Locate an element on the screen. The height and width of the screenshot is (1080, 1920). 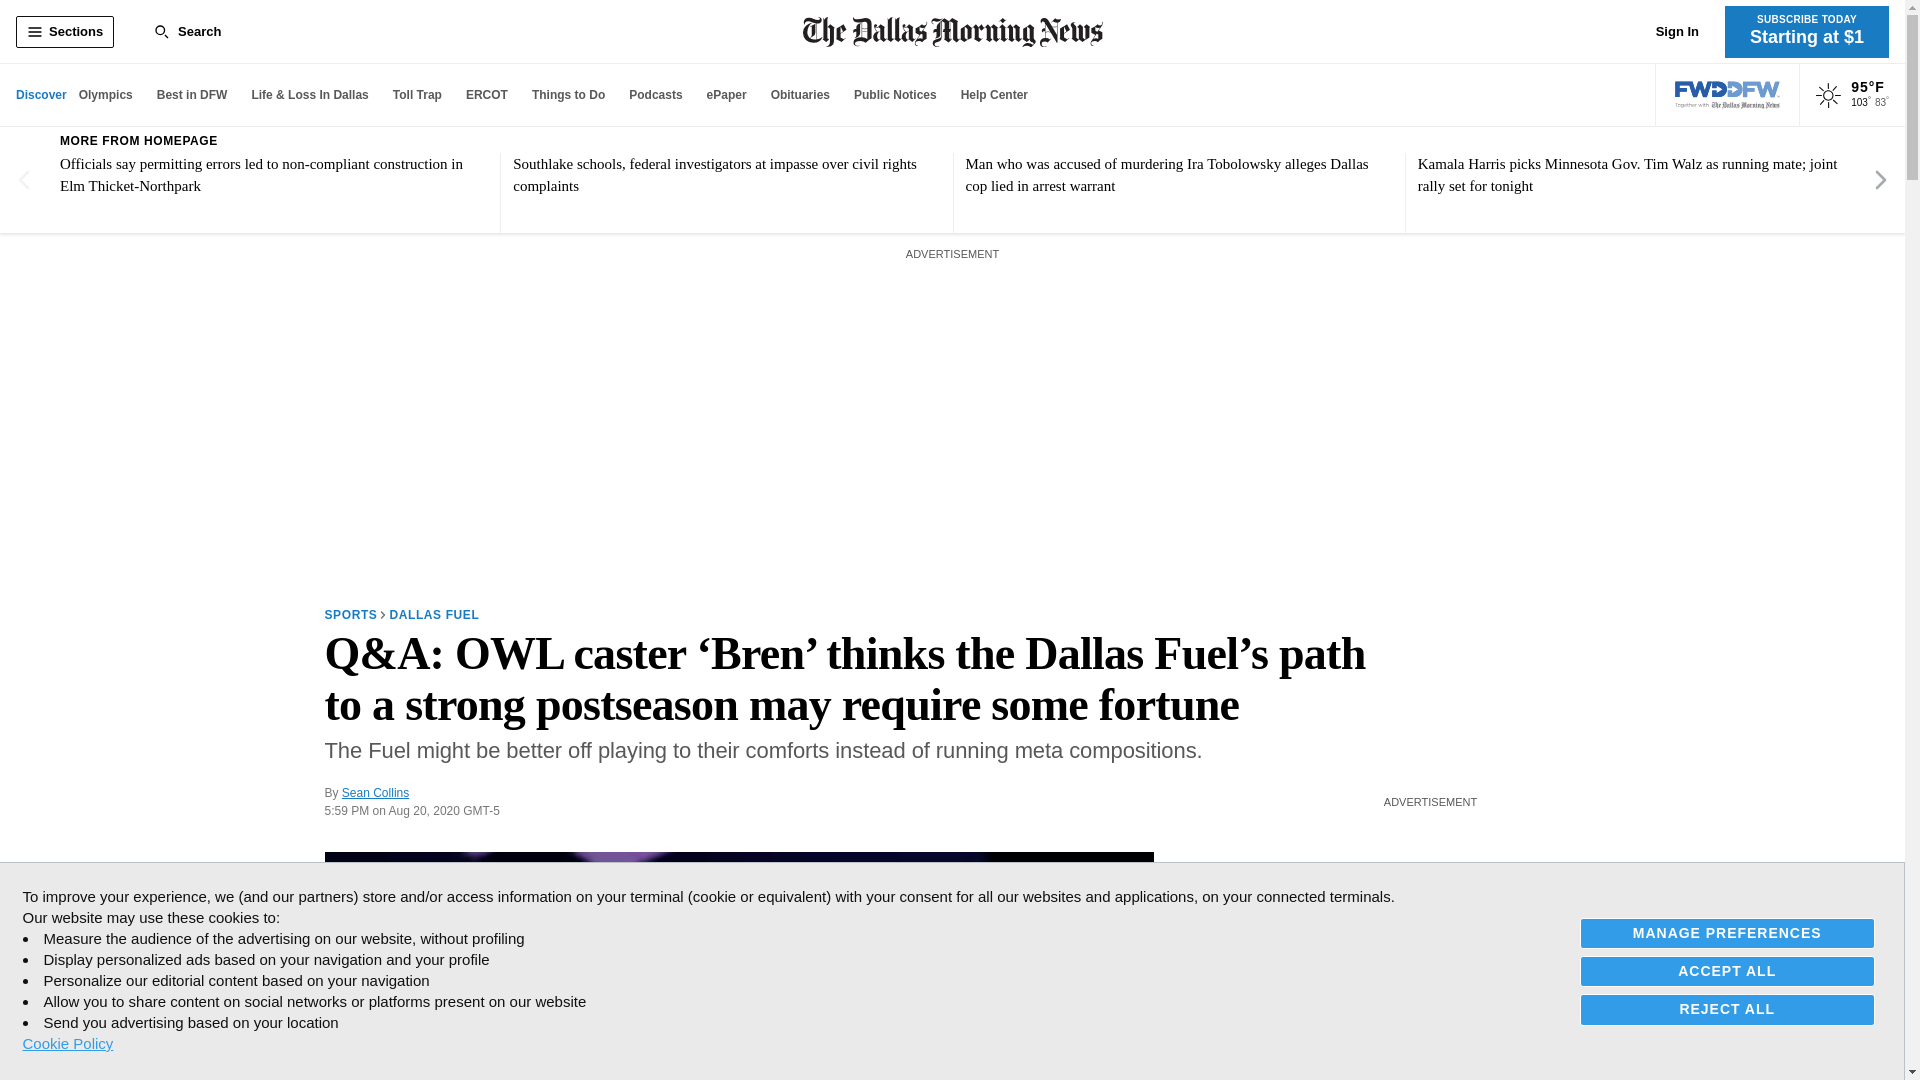
ACCEPT ALL is located at coordinates (1728, 971).